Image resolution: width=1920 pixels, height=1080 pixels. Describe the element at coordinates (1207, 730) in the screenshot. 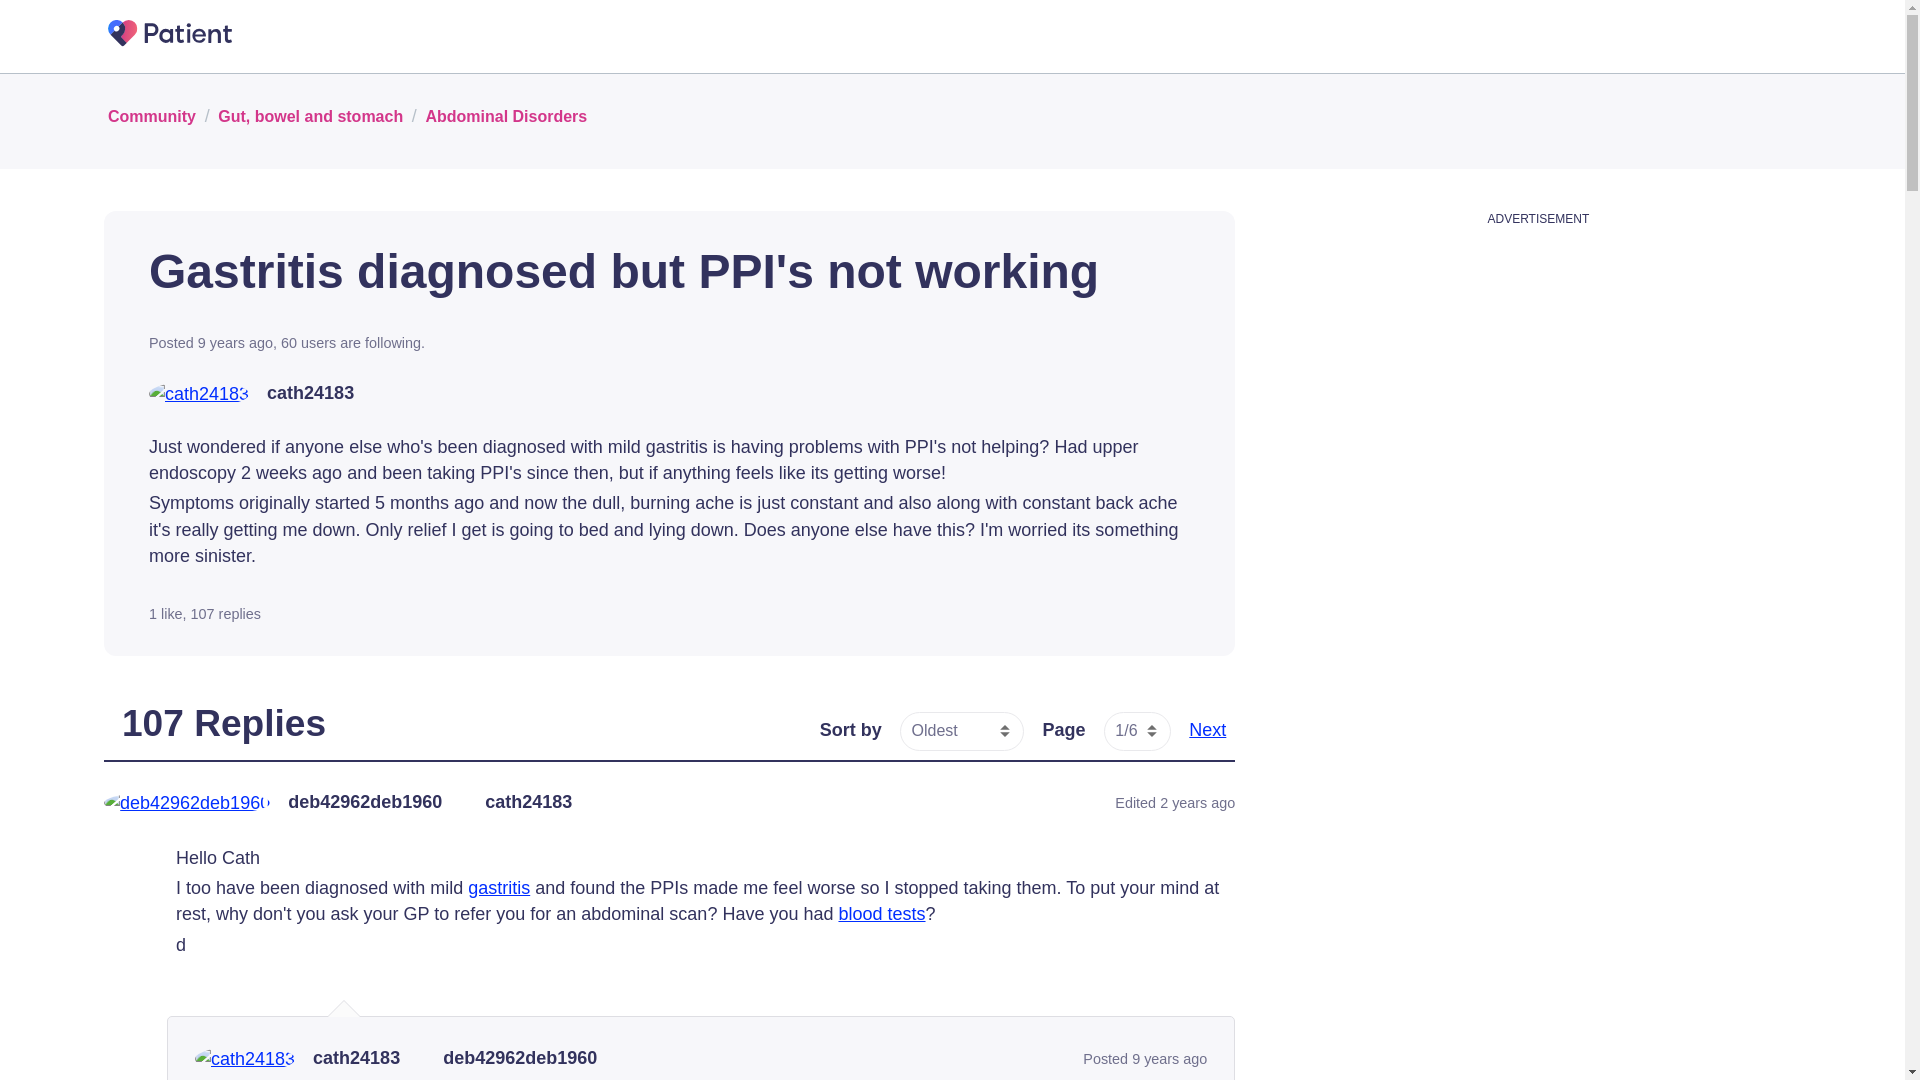

I see `Next` at that location.